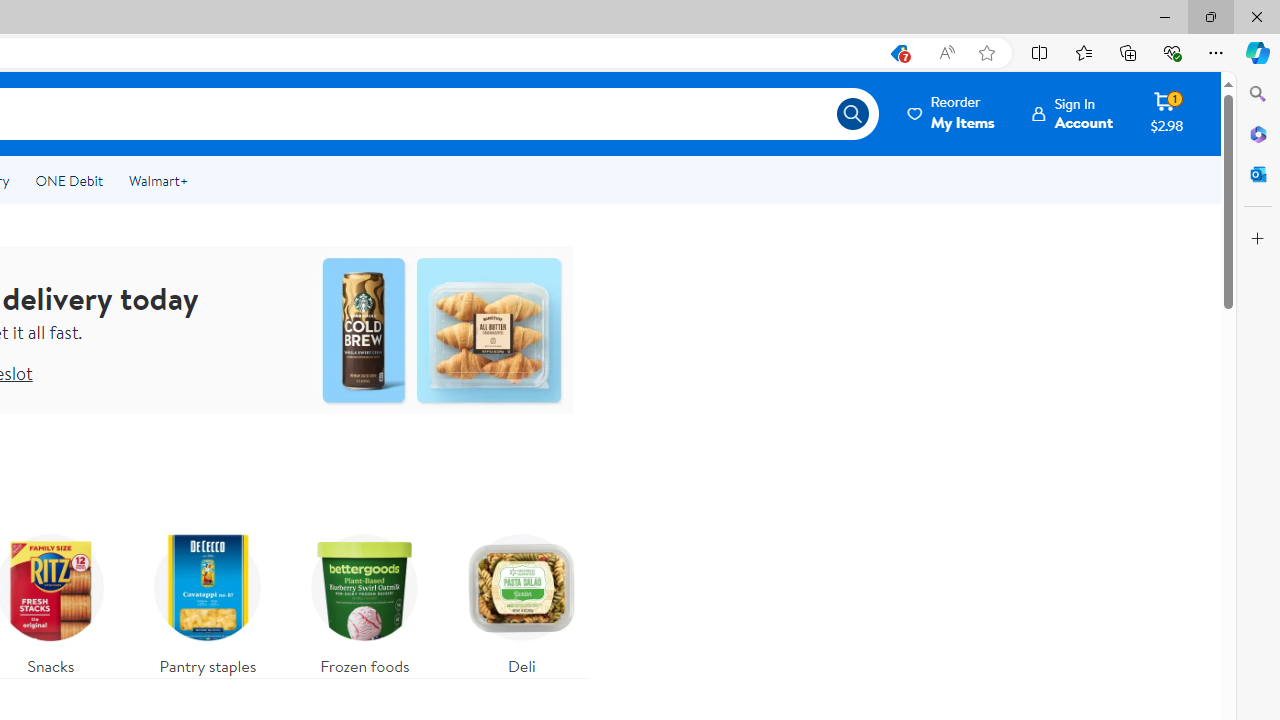 Image resolution: width=1280 pixels, height=720 pixels. I want to click on This site has coupons! Shopping in Microsoft Edge, 7, so click(898, 53).